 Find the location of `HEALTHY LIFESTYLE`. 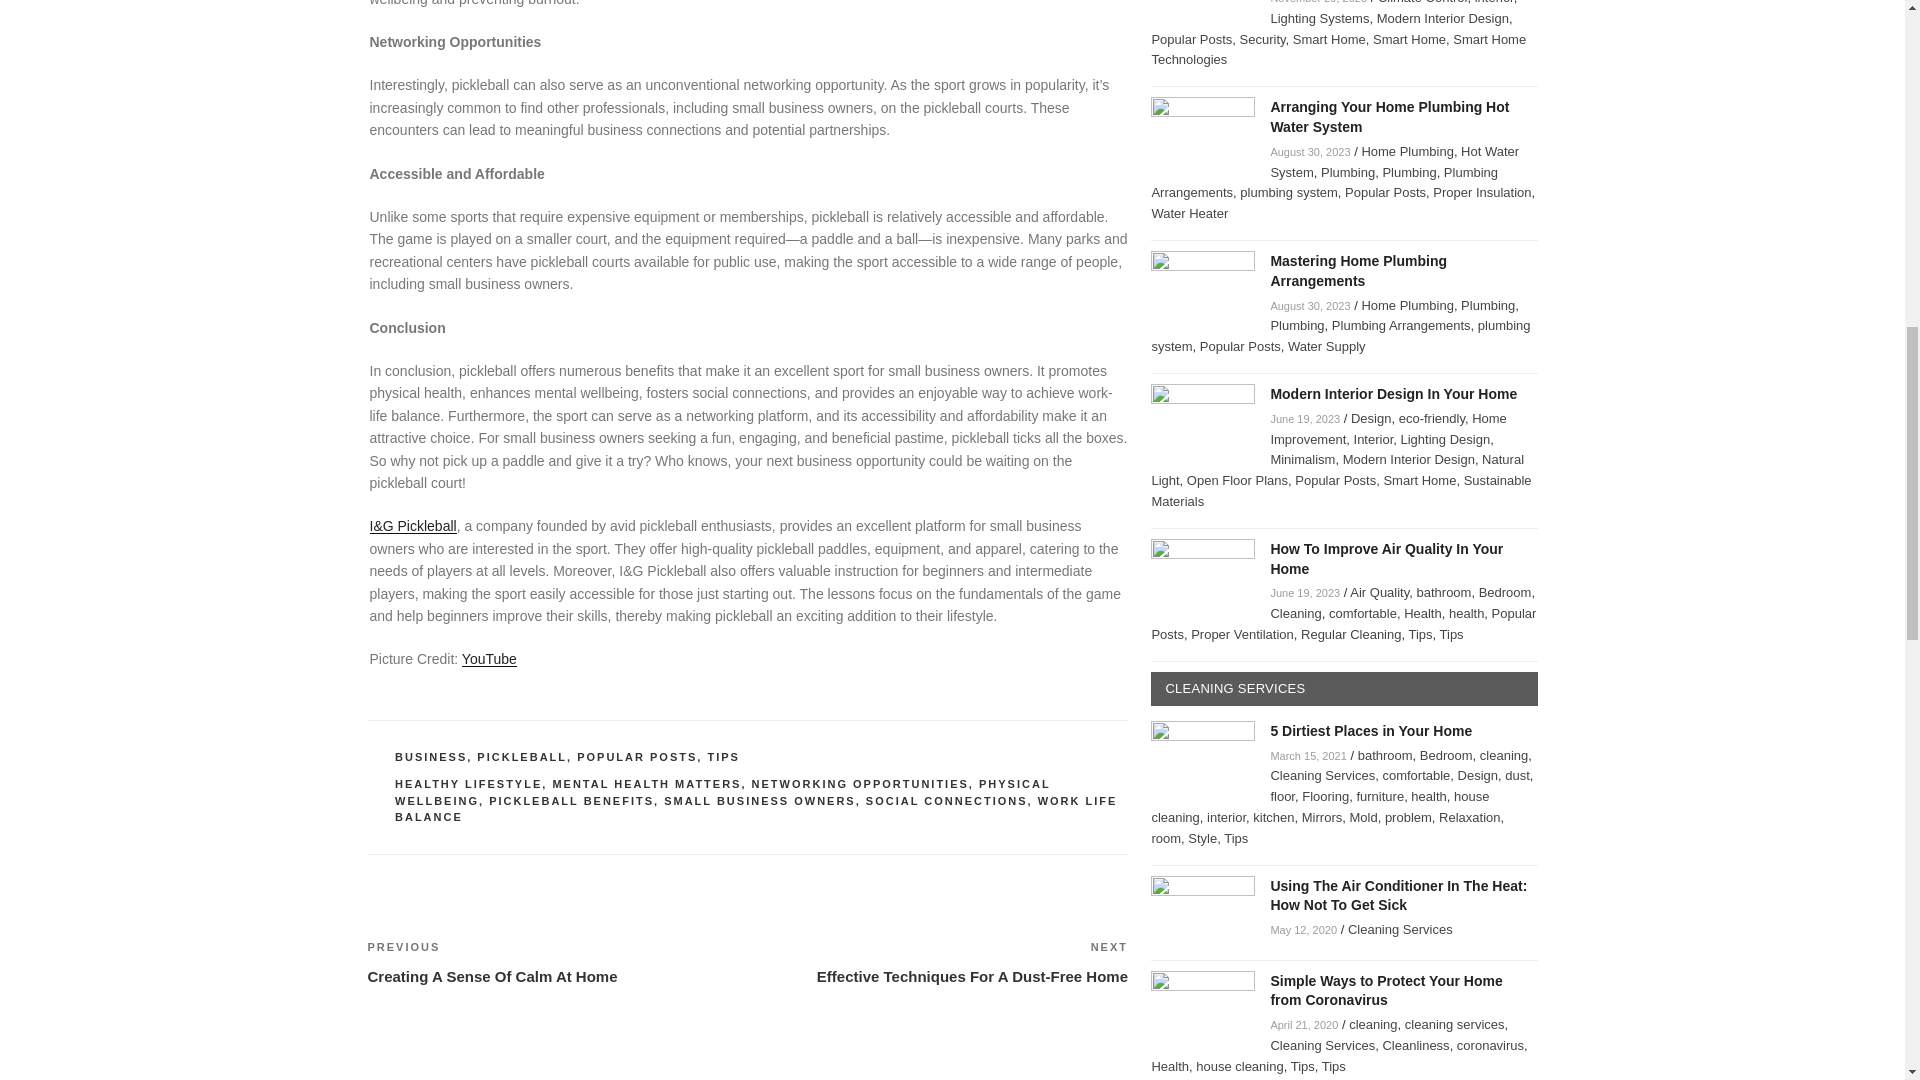

HEALTHY LIFESTYLE is located at coordinates (468, 783).